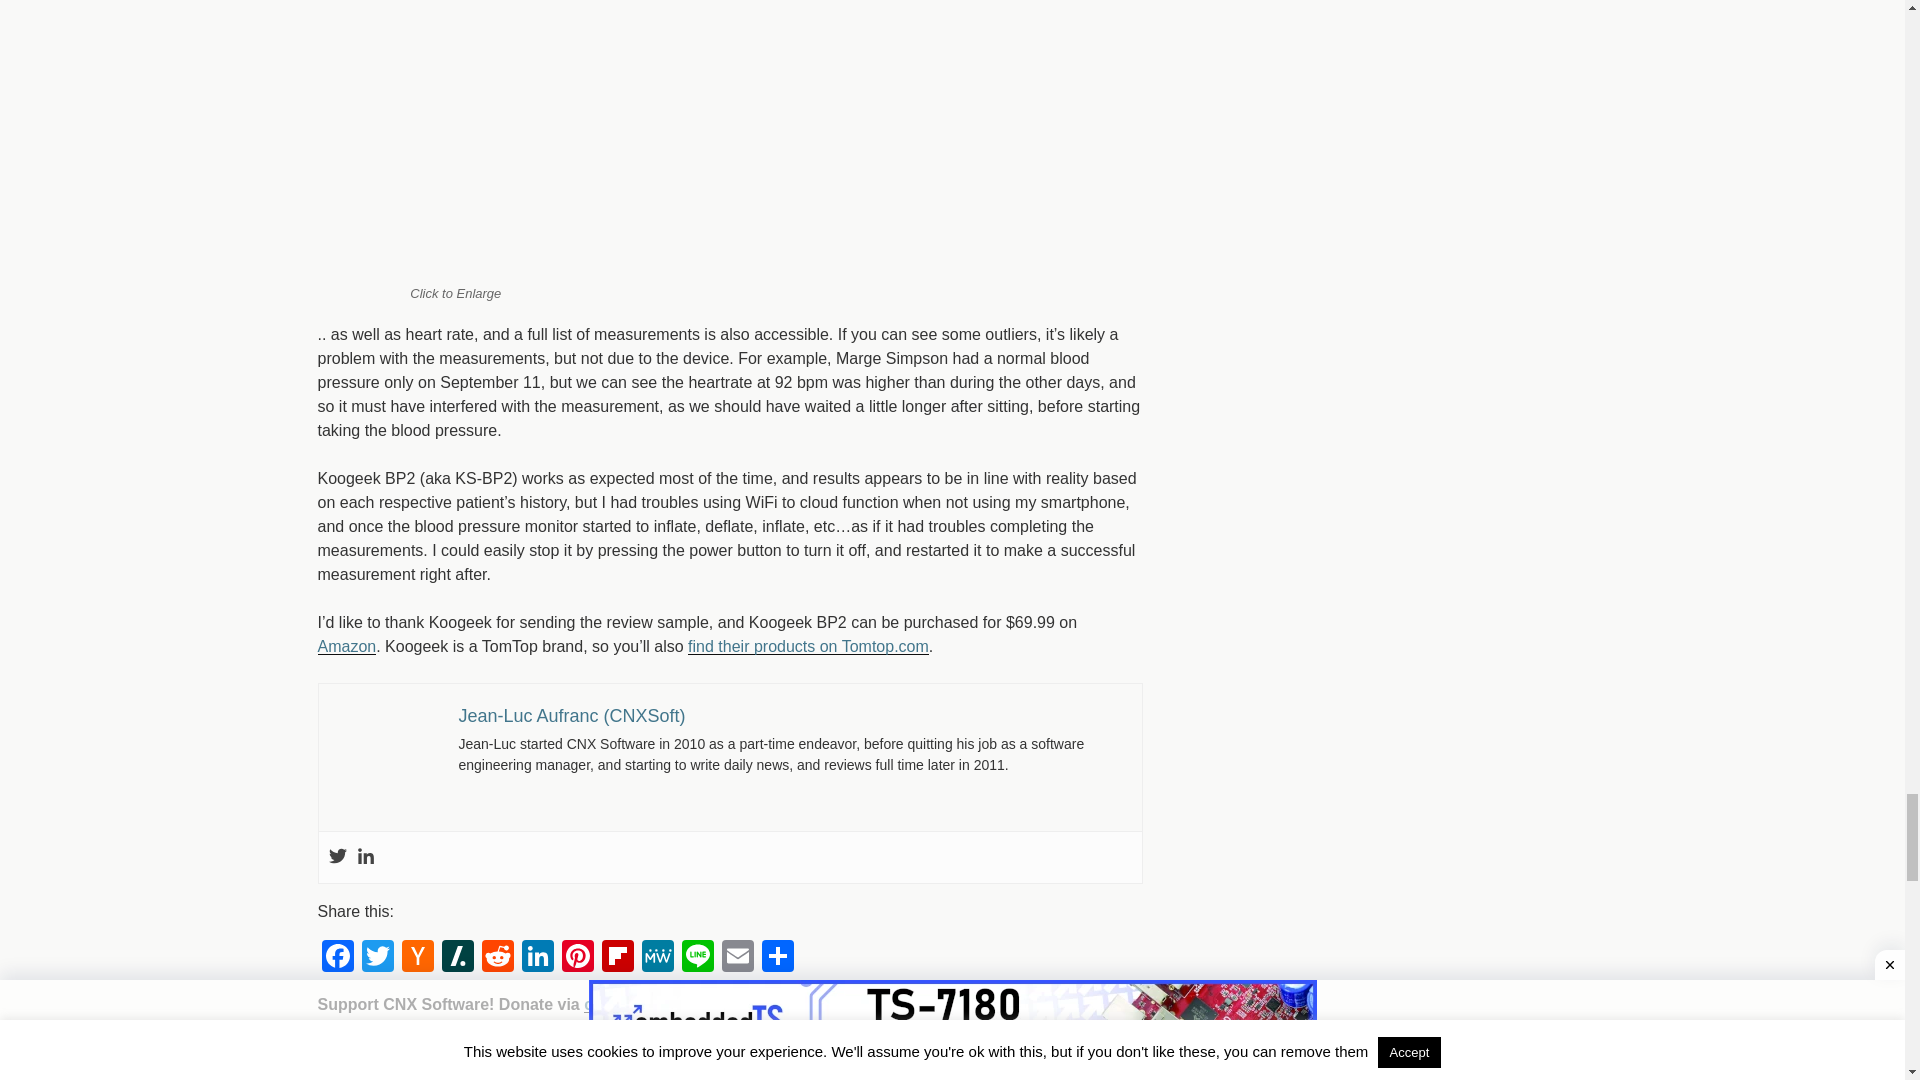 The width and height of the screenshot is (1920, 1080). Describe the element at coordinates (338, 958) in the screenshot. I see `Facebook` at that location.